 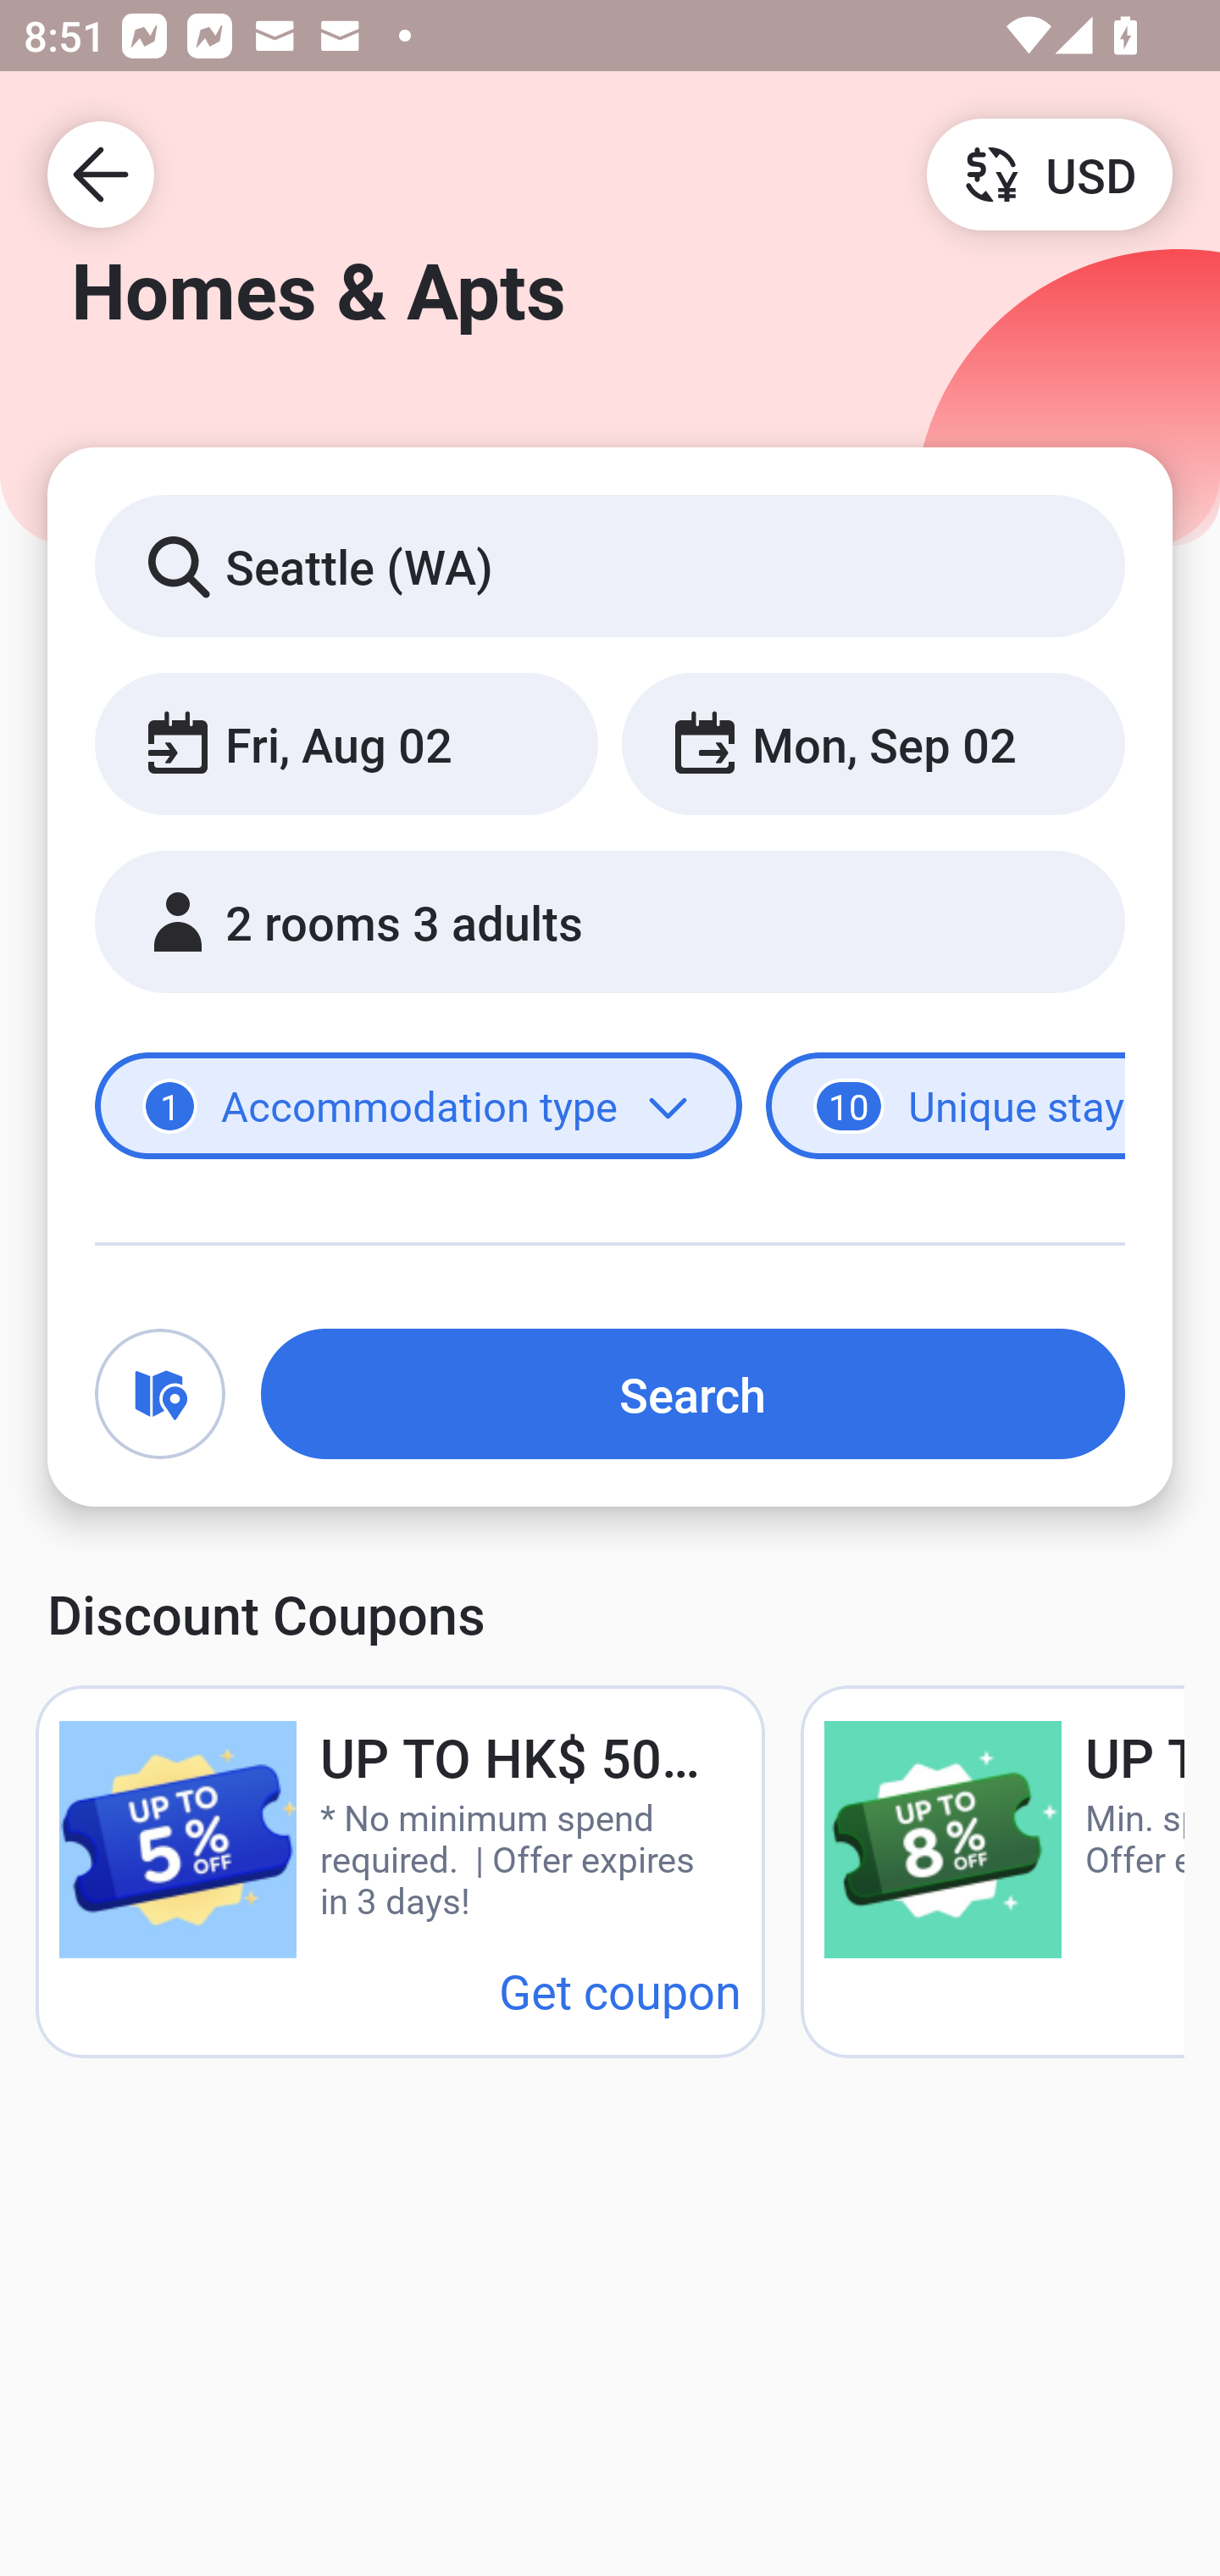 I want to click on Mon, Sep 02, so click(x=873, y=742).